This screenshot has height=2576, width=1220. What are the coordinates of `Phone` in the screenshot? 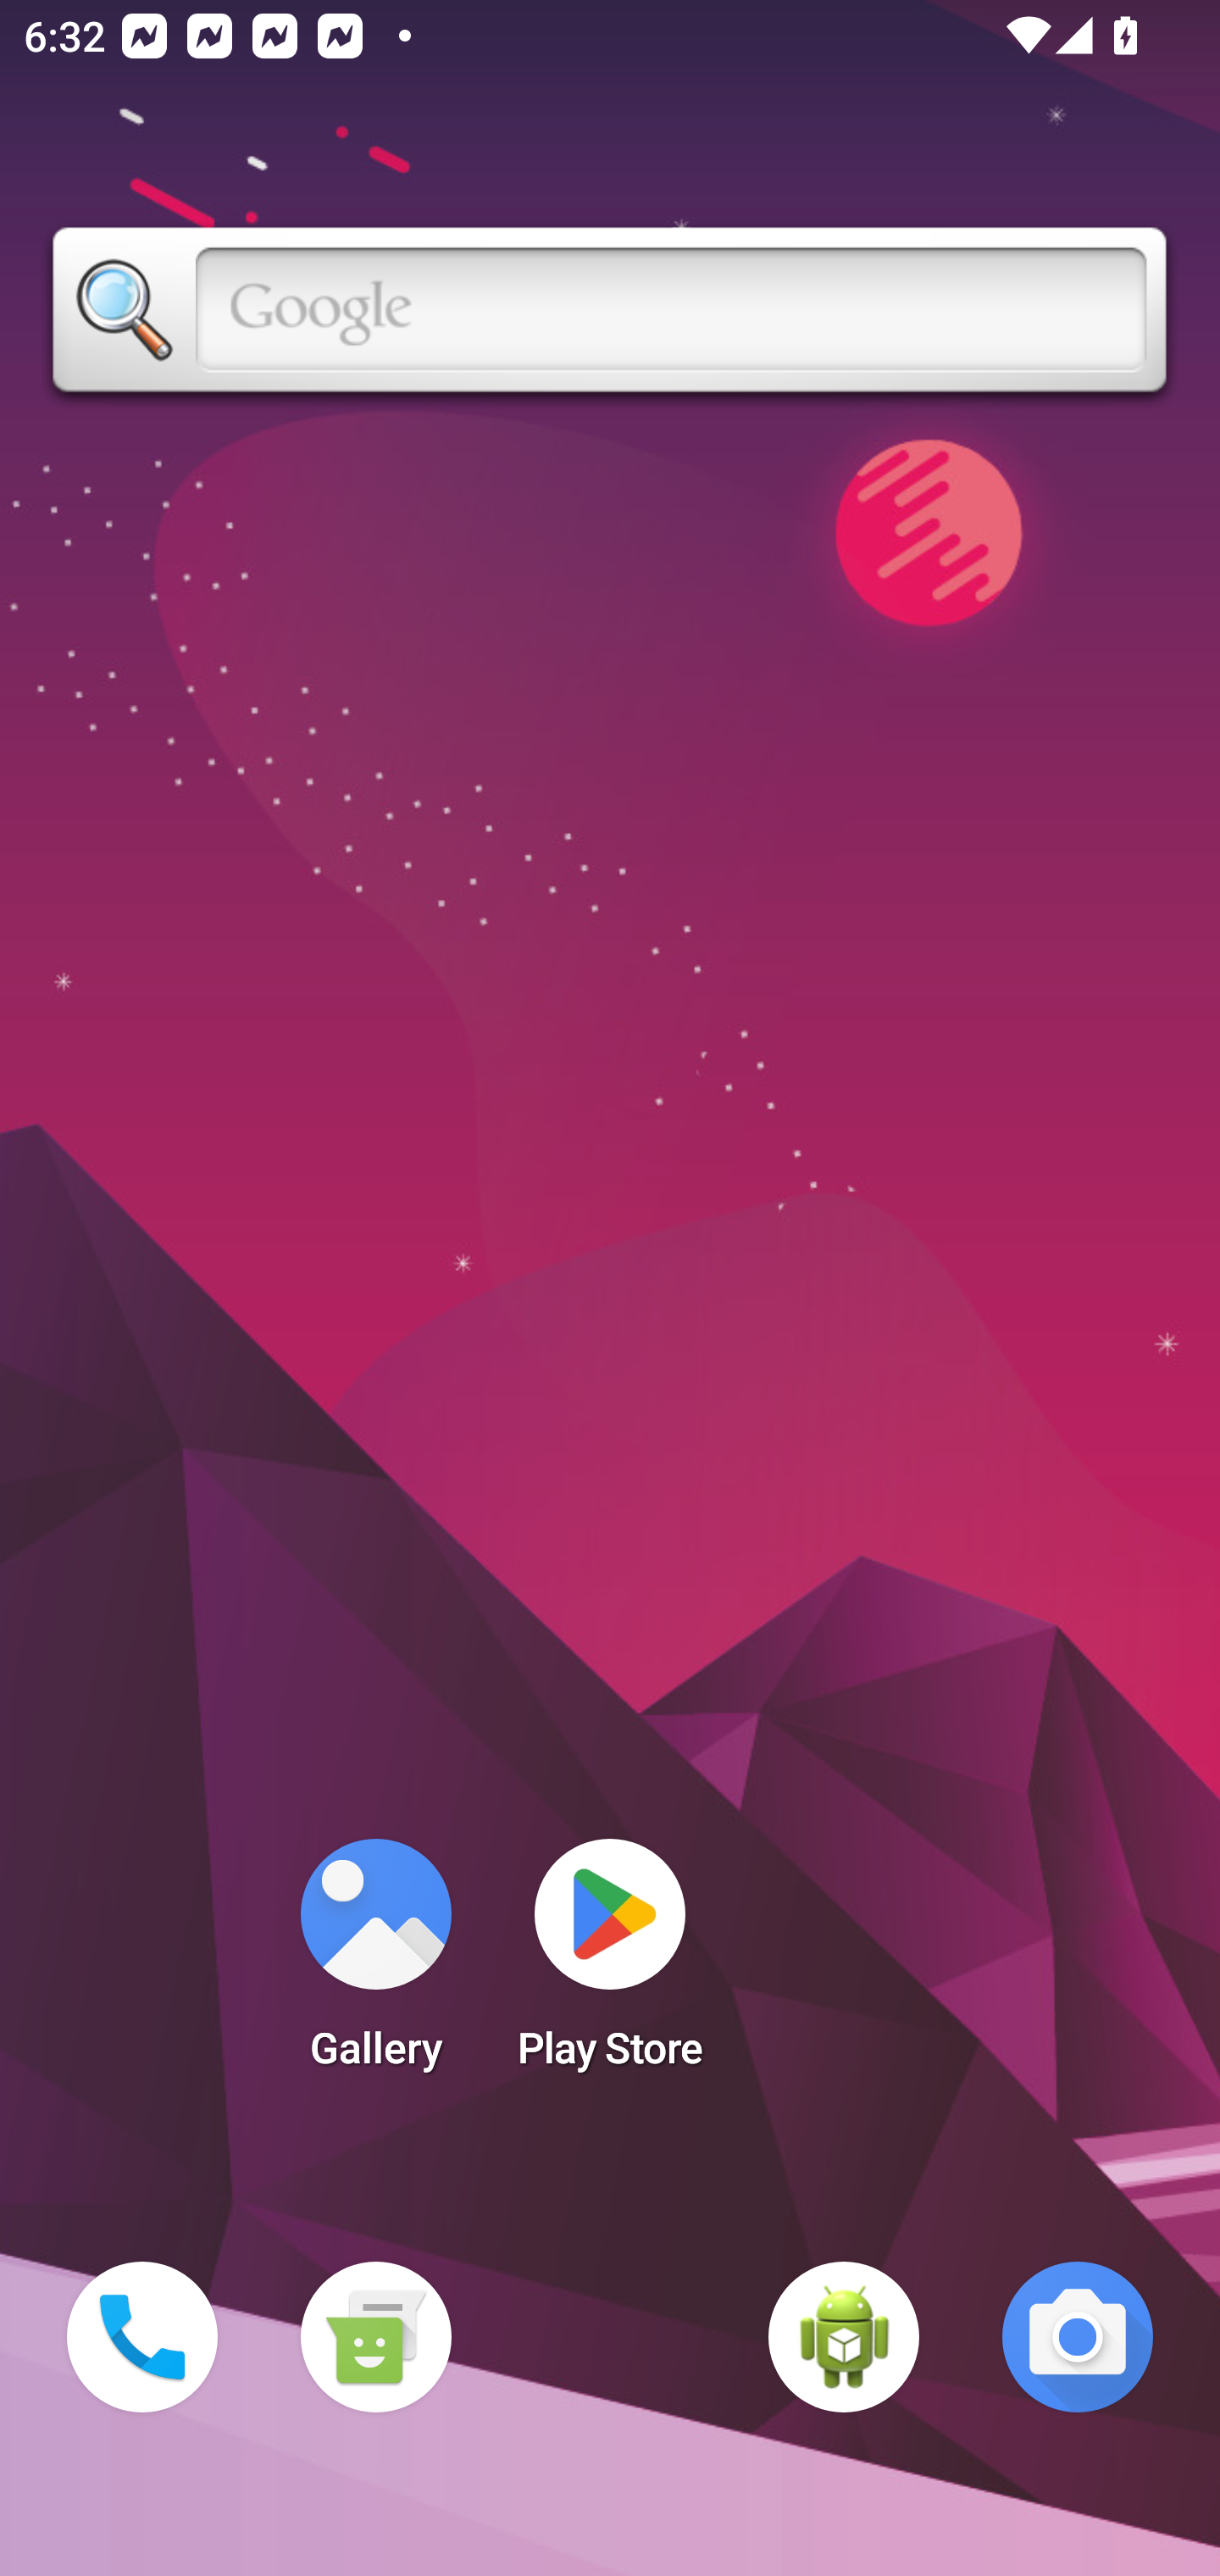 It's located at (142, 2337).